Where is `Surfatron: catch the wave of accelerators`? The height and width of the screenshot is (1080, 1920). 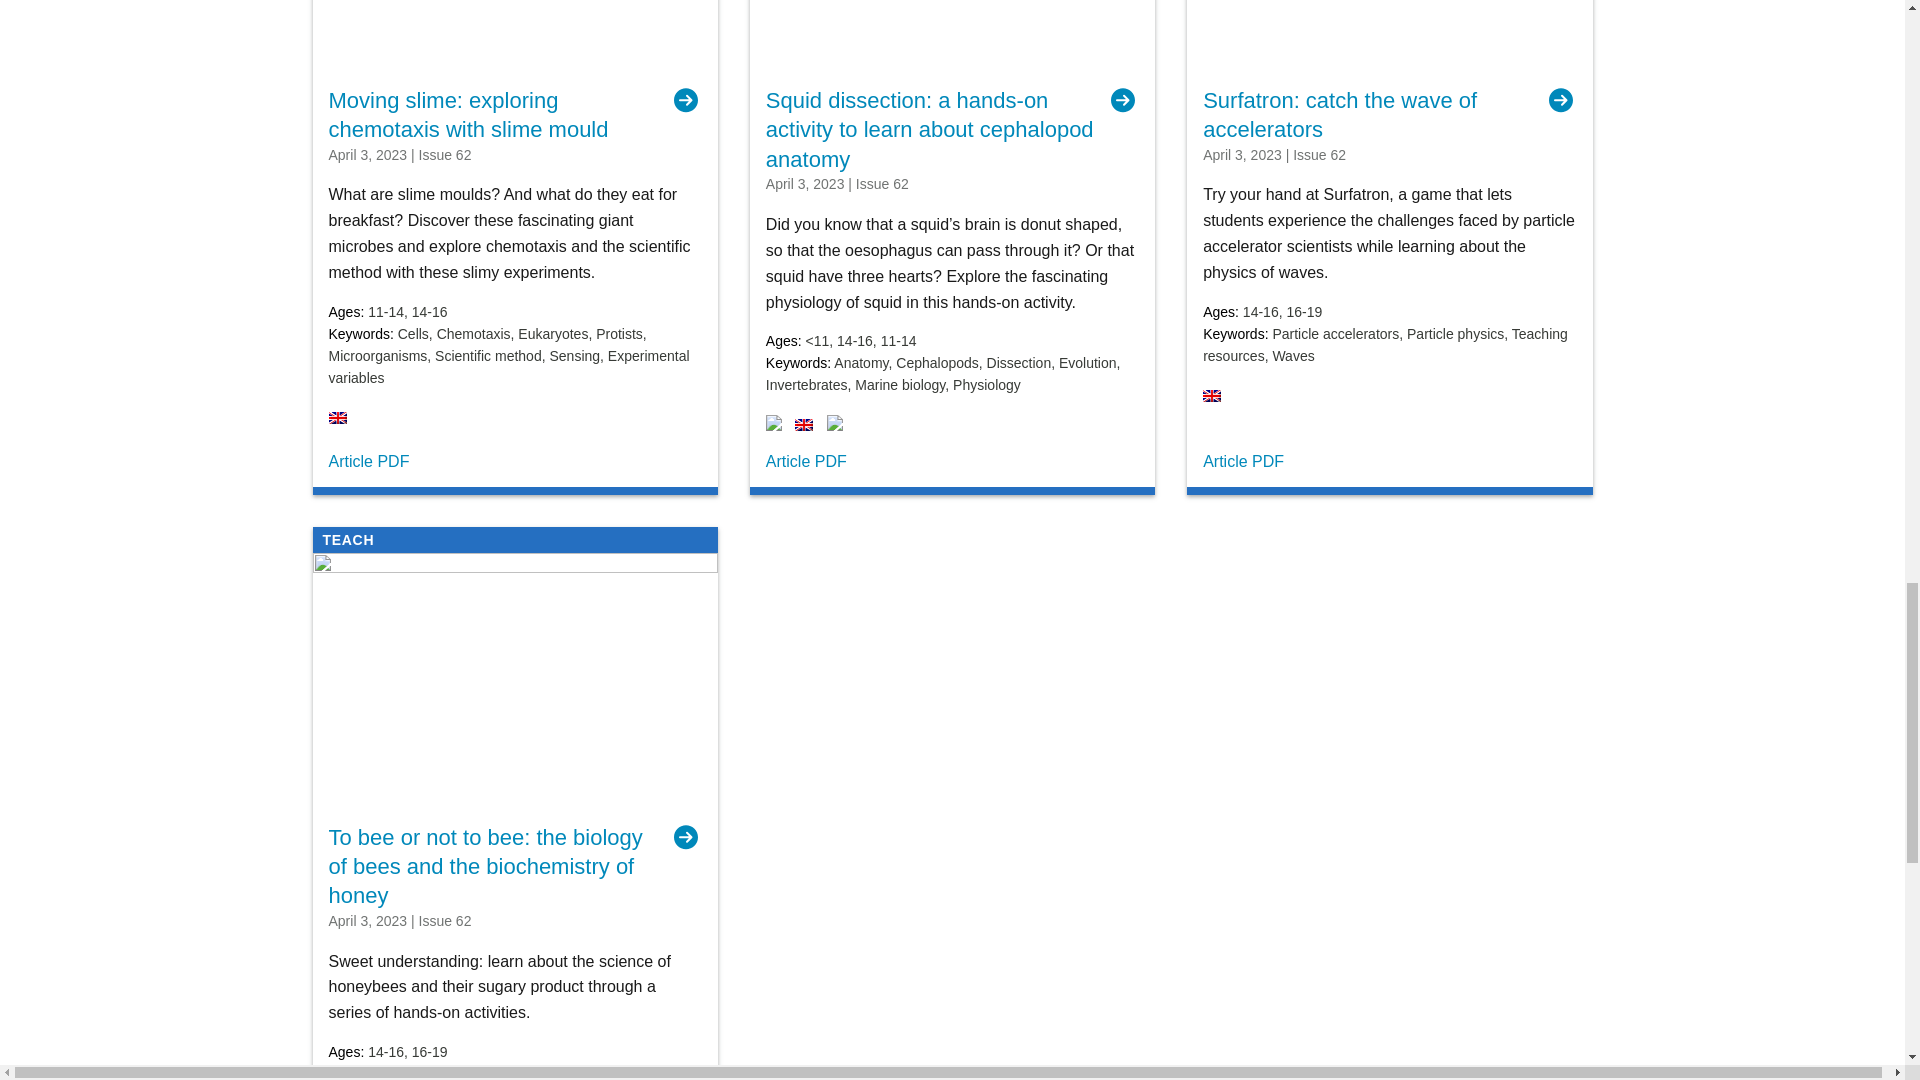 Surfatron: catch the wave of accelerators is located at coordinates (1390, 115).